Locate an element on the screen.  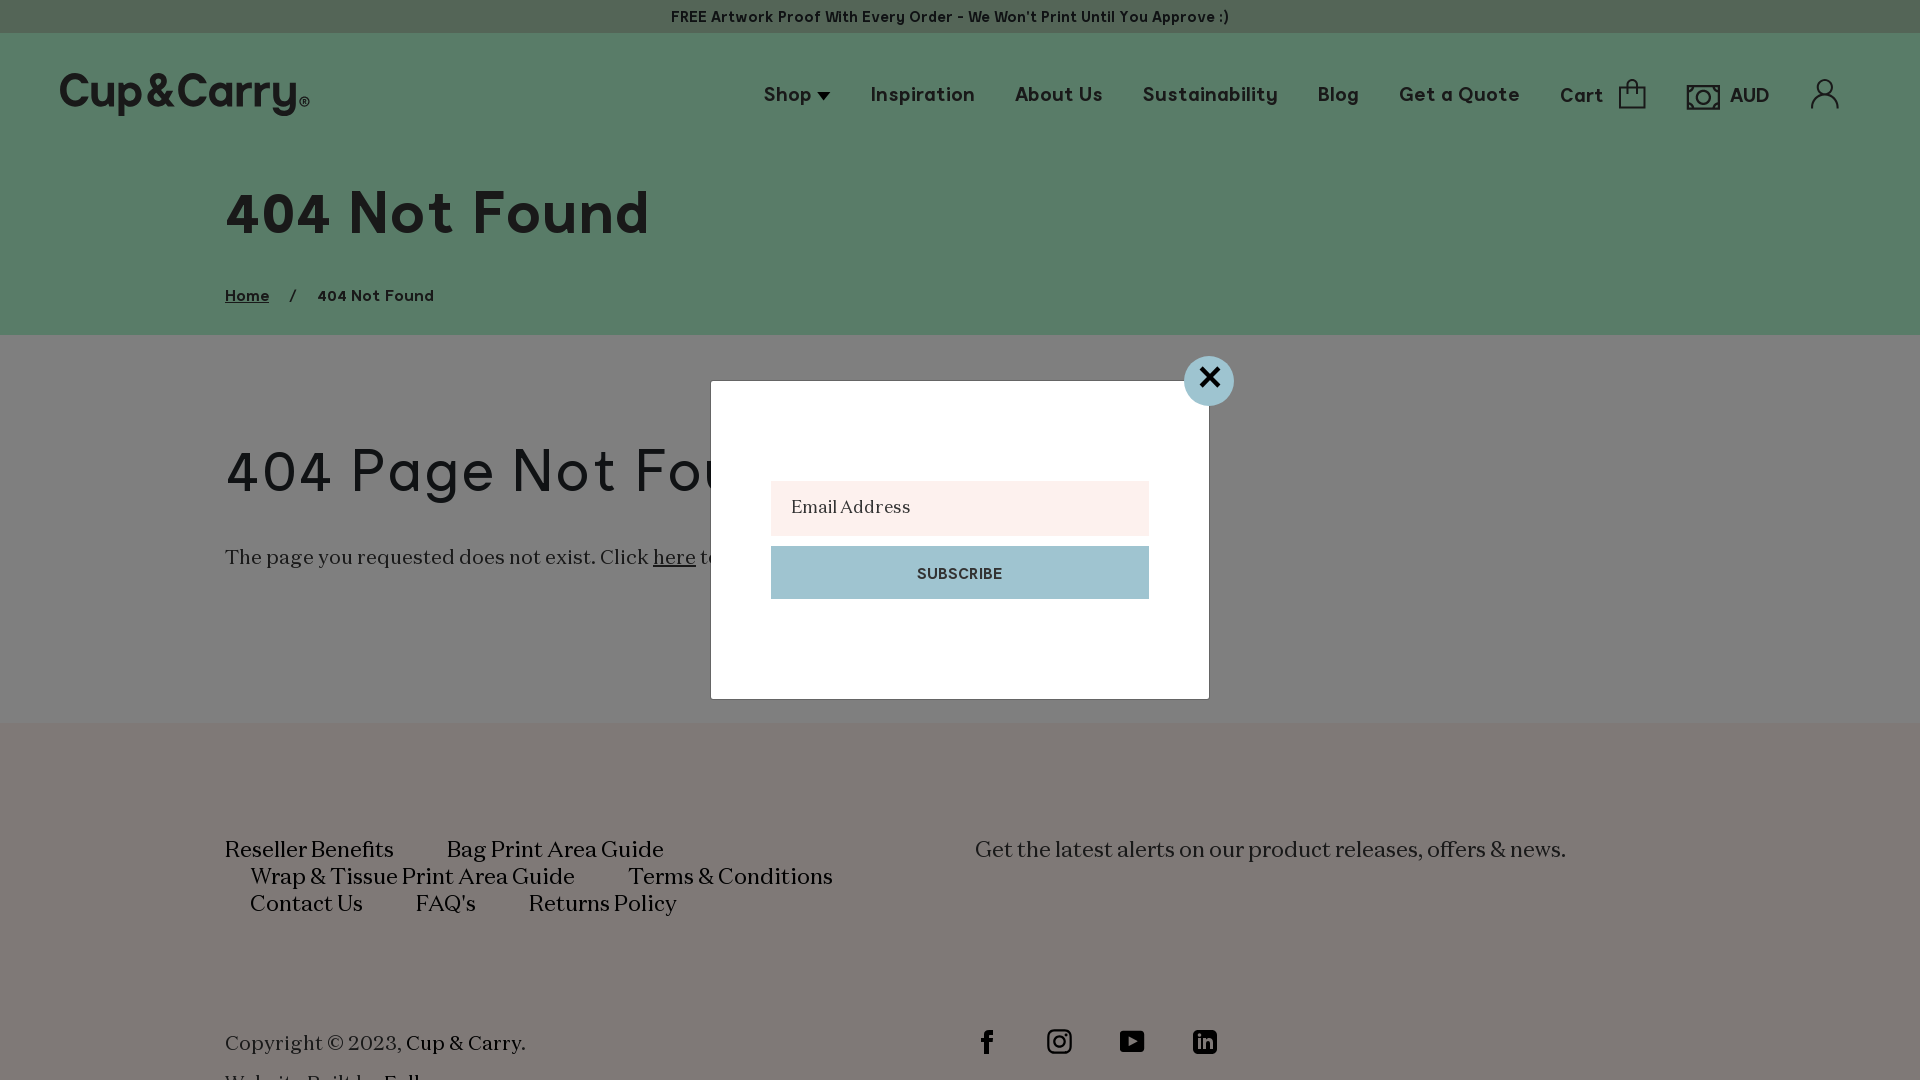
Blog is located at coordinates (1338, 94).